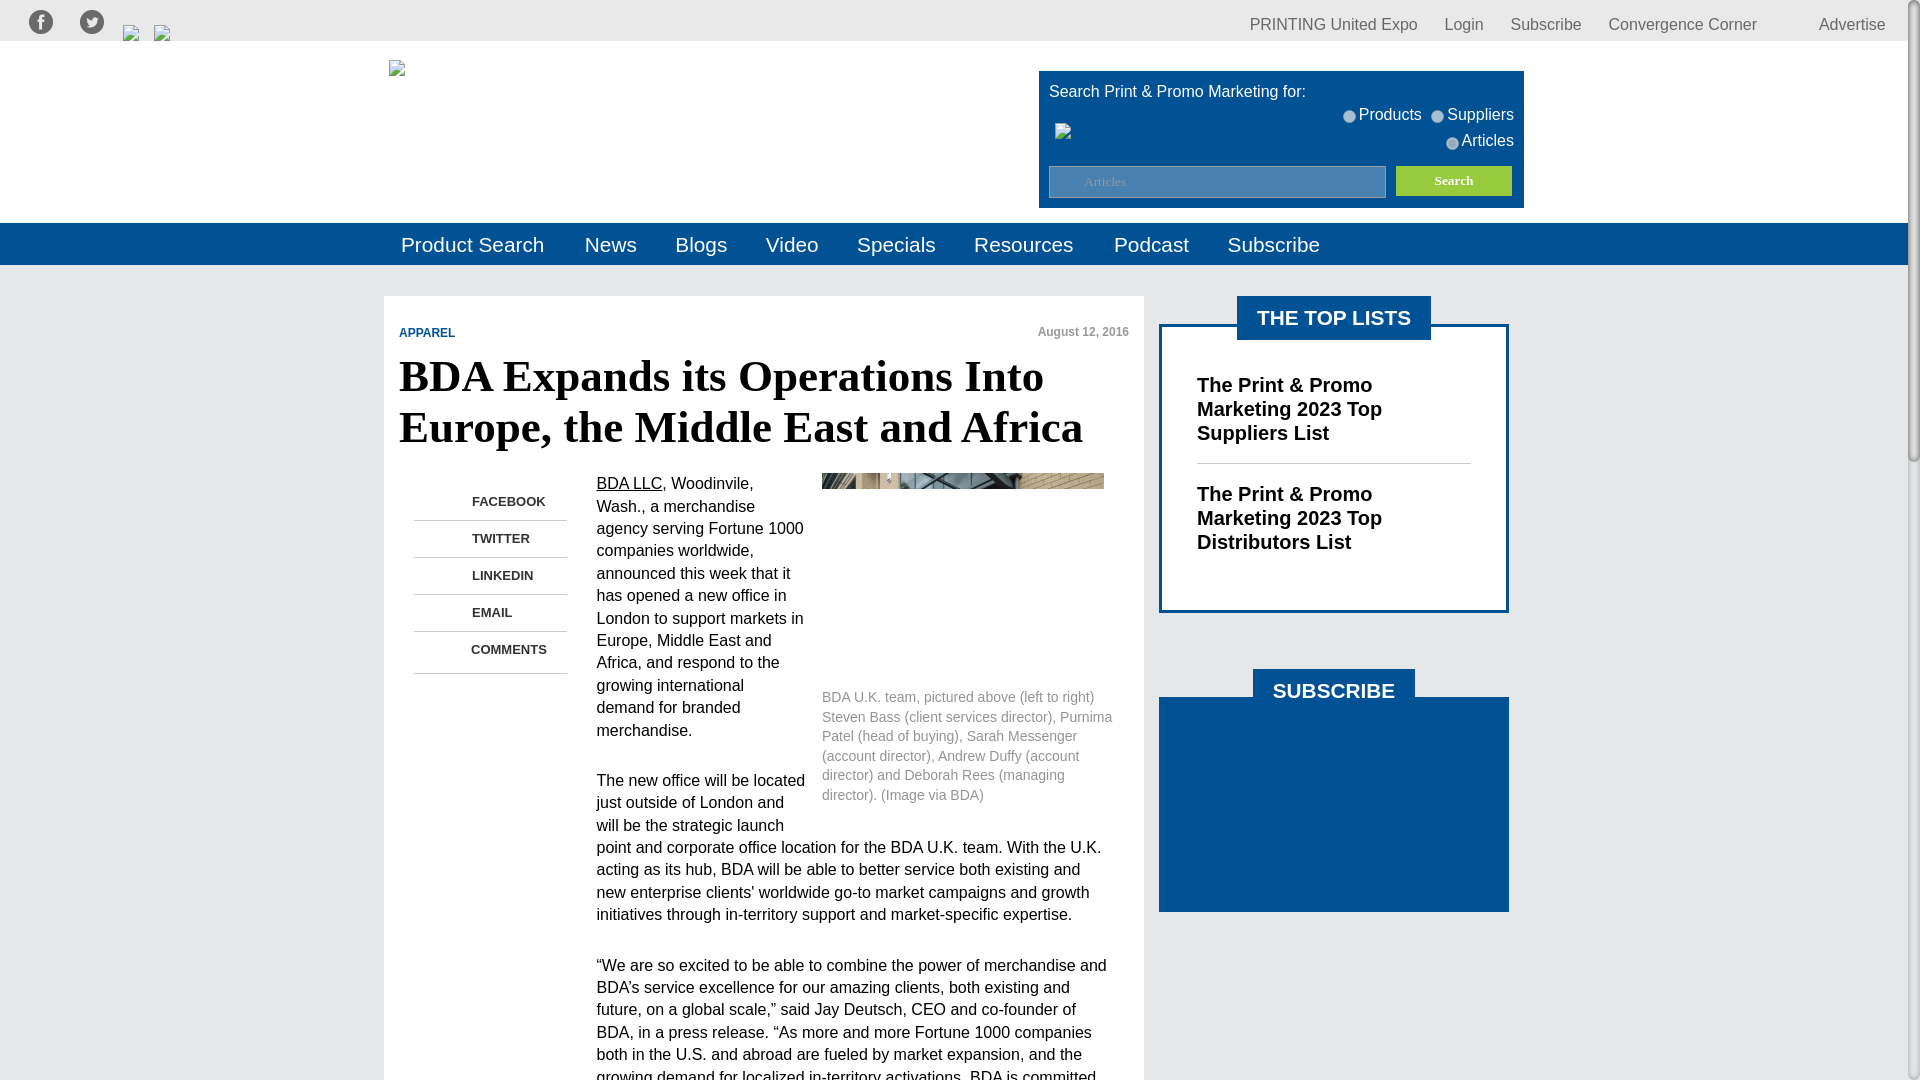  What do you see at coordinates (1348, 116) in the screenshot?
I see `keyword` at bounding box center [1348, 116].